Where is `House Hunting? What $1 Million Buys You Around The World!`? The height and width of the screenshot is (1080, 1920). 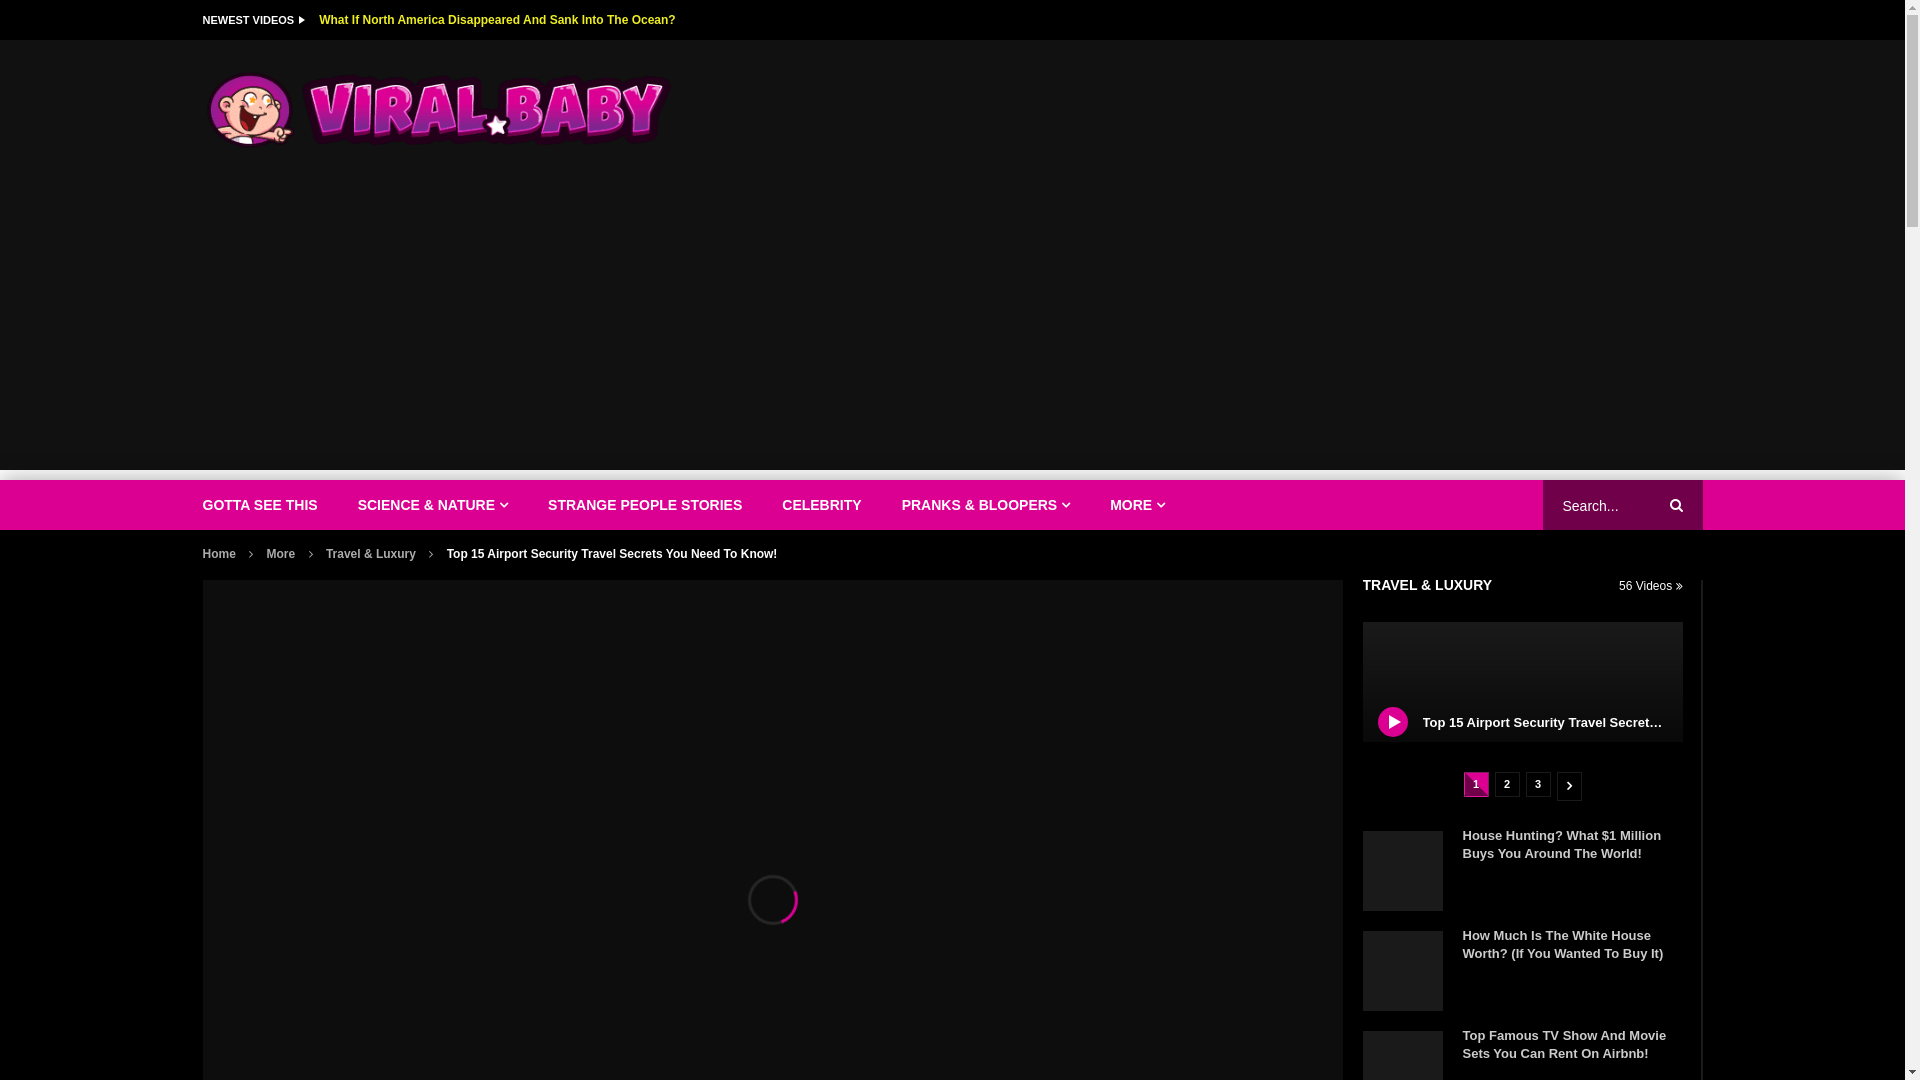
House Hunting? What $1 Million Buys You Around The World! is located at coordinates (1402, 871).